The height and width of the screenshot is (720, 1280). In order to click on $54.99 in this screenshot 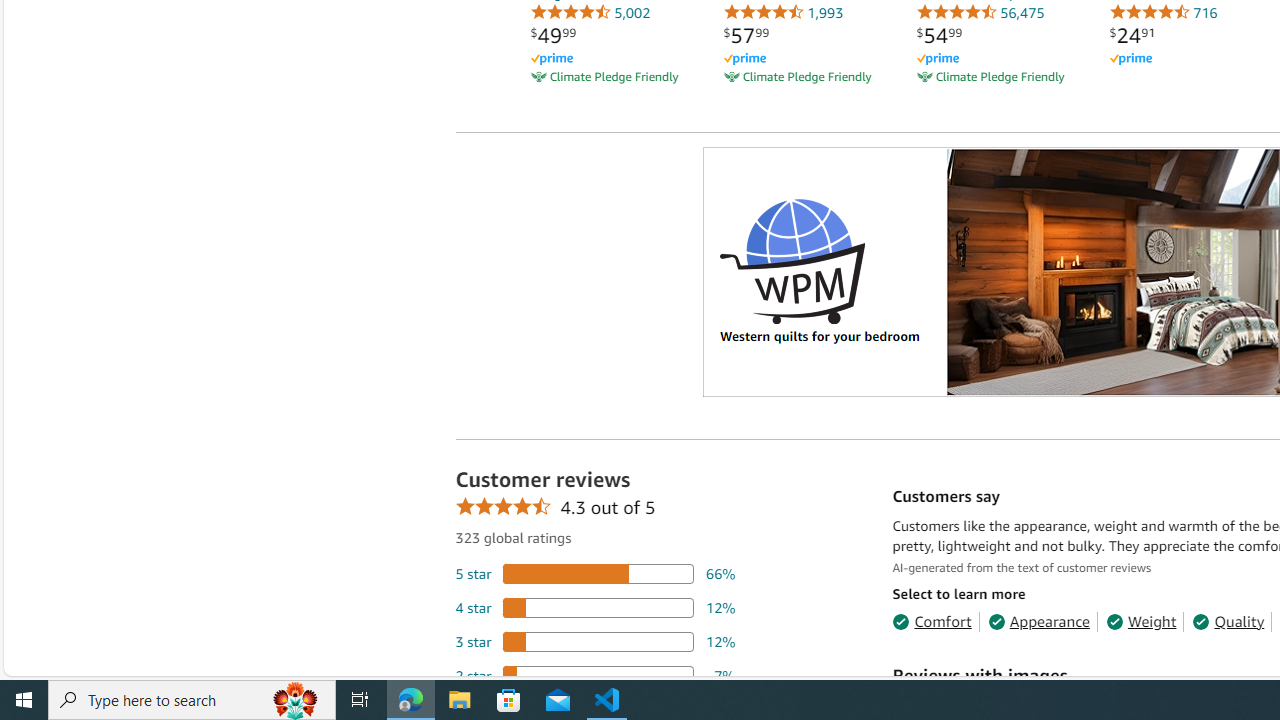, I will do `click(939, 35)`.